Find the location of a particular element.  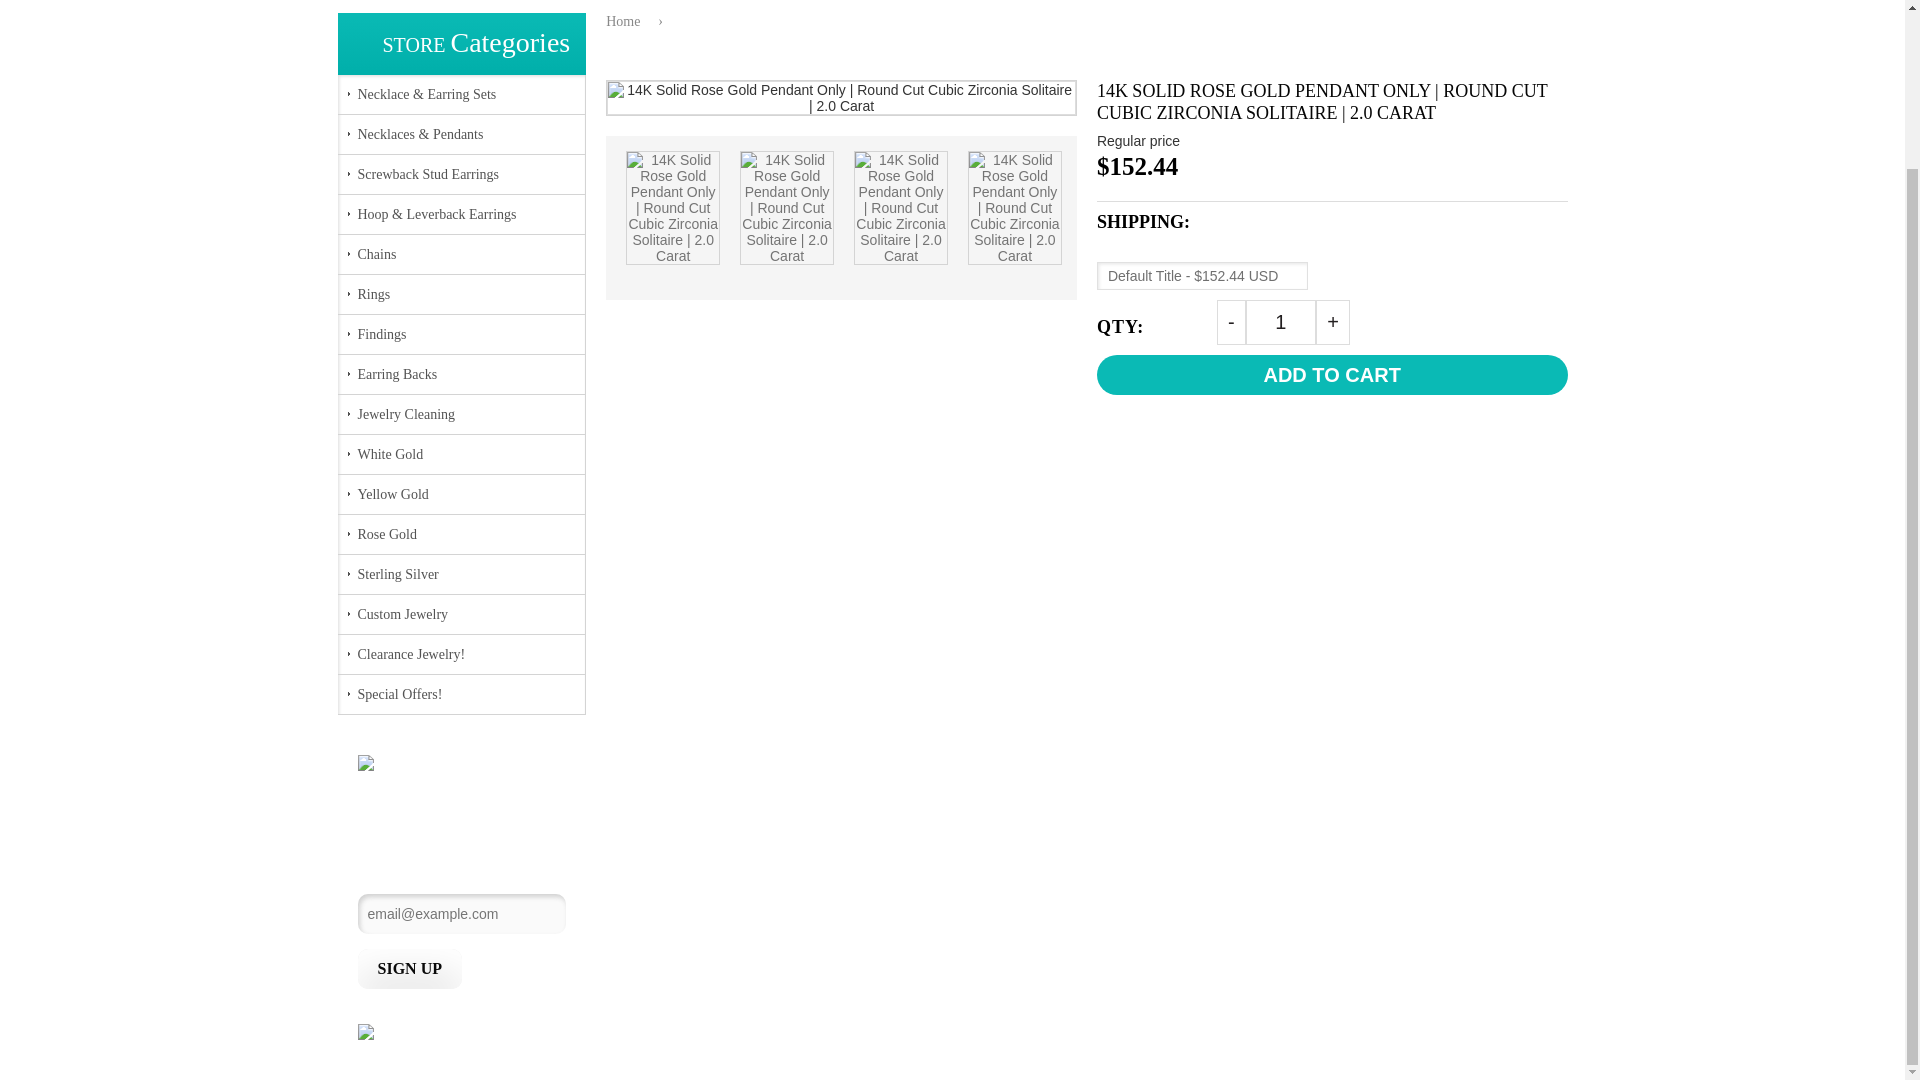

Back to the home page is located at coordinates (626, 20).